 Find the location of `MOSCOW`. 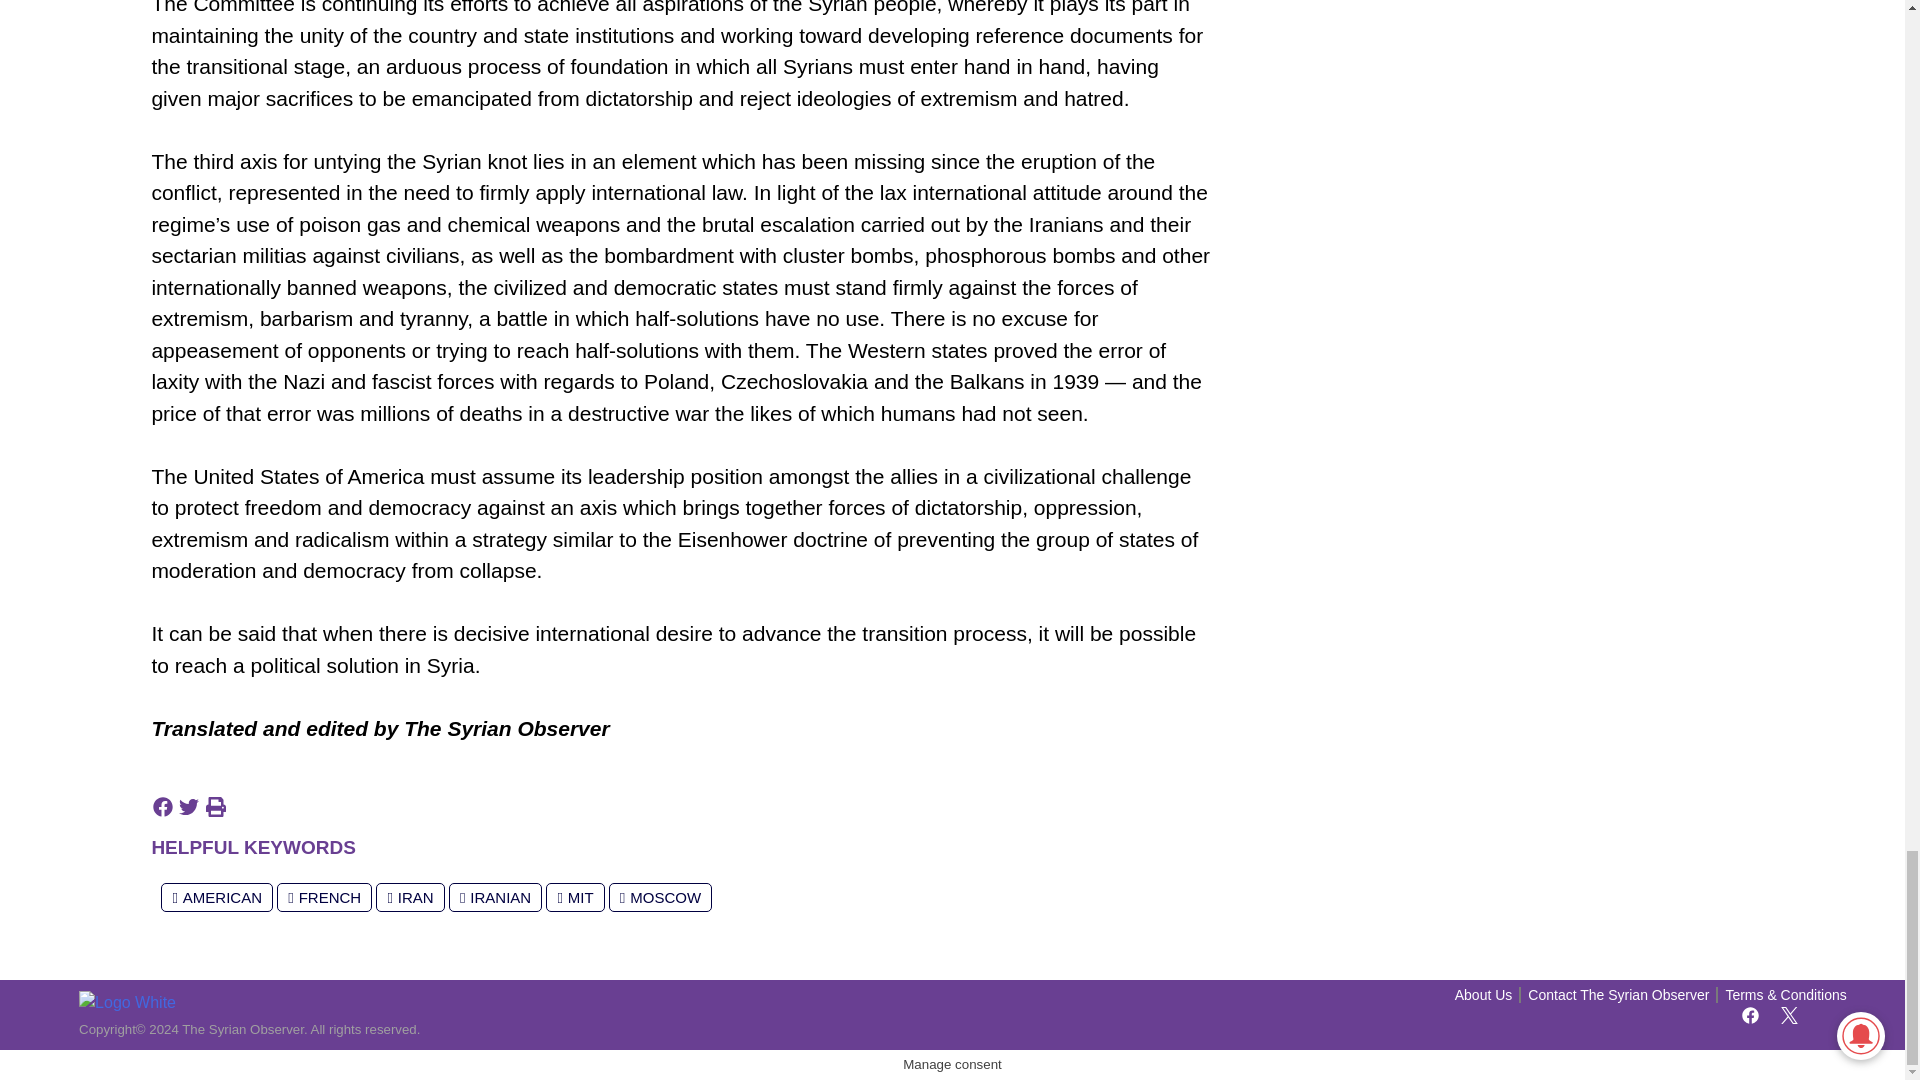

MOSCOW is located at coordinates (660, 897).